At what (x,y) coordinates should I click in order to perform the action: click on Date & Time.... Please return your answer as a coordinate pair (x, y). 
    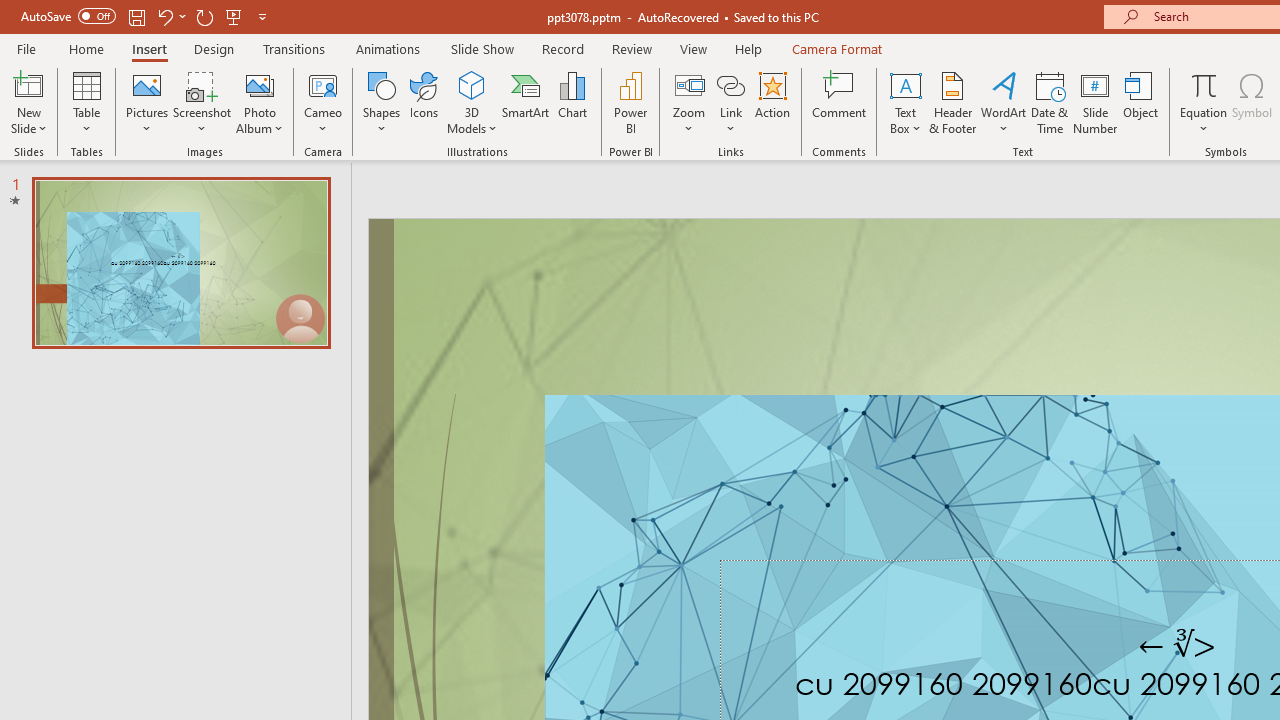
    Looking at the image, I should click on (1050, 102).